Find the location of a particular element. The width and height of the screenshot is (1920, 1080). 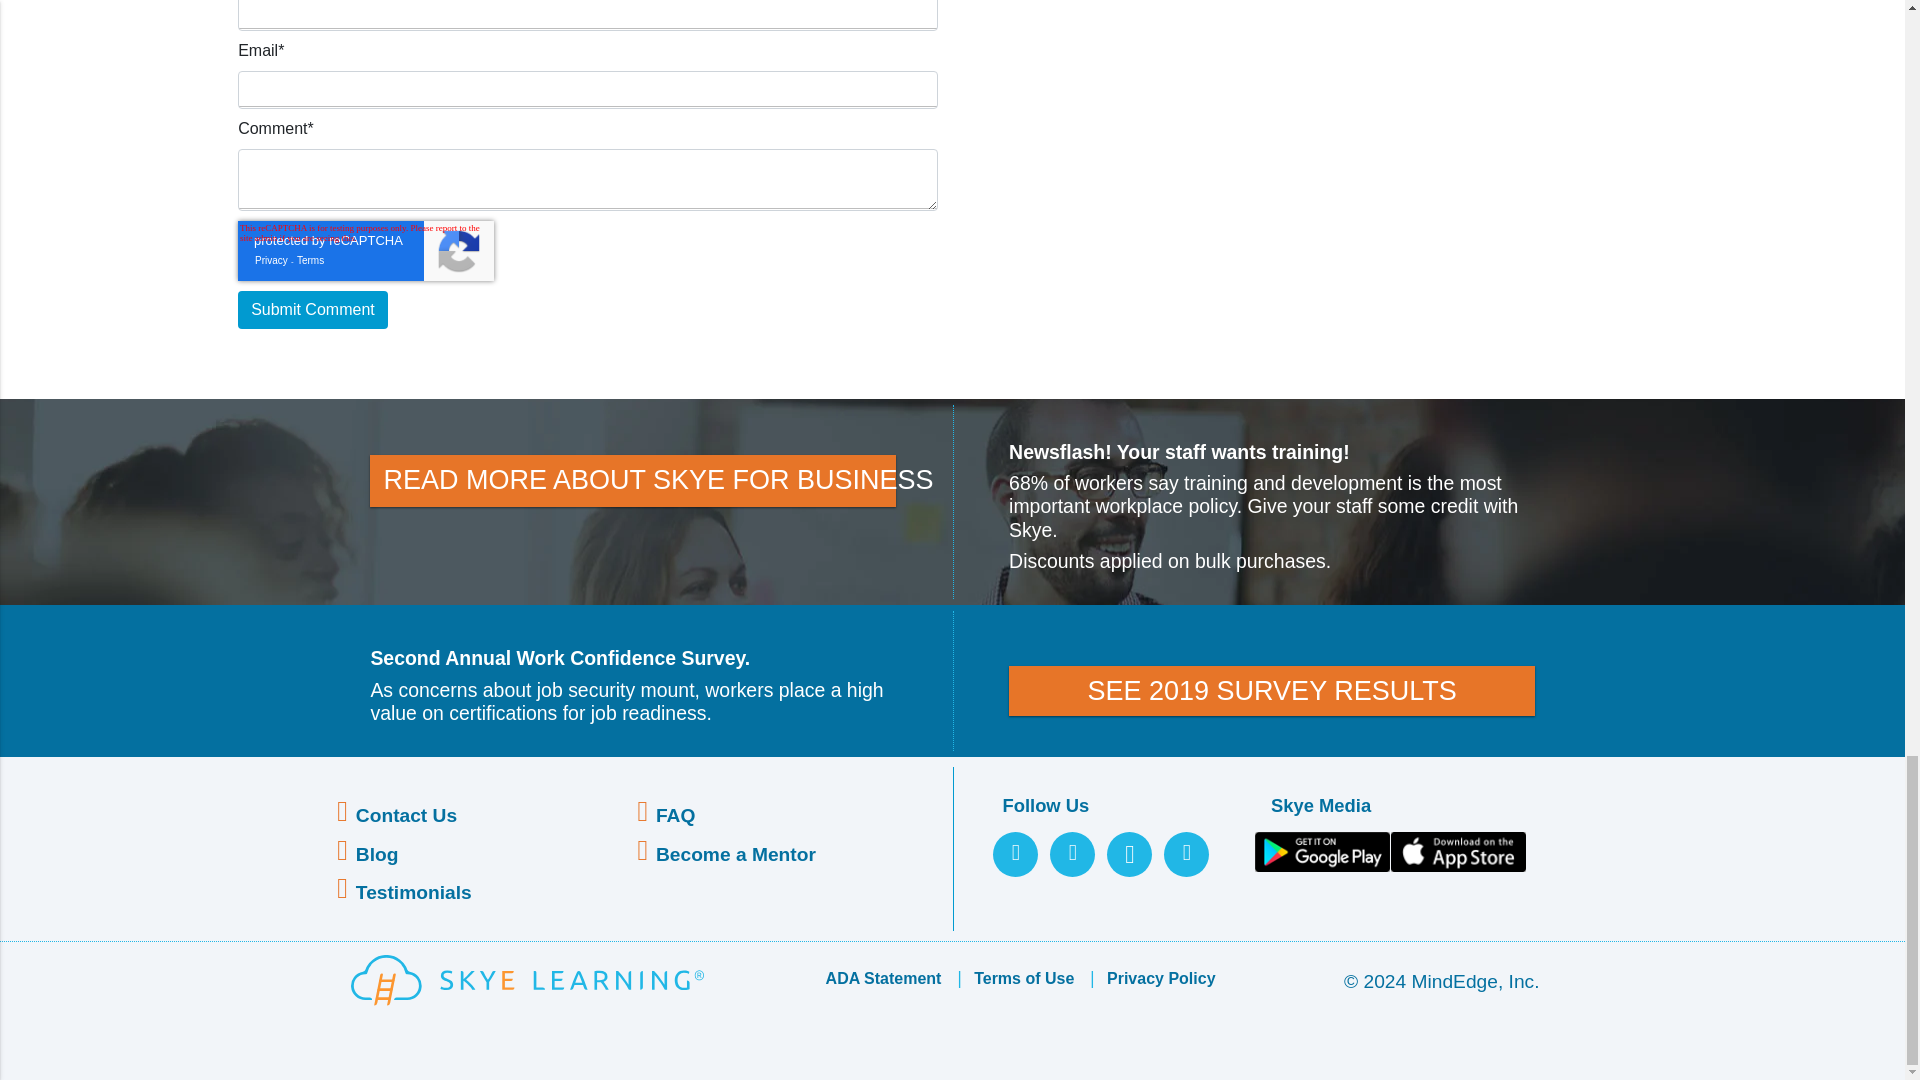

Submit Comment is located at coordinates (312, 310).